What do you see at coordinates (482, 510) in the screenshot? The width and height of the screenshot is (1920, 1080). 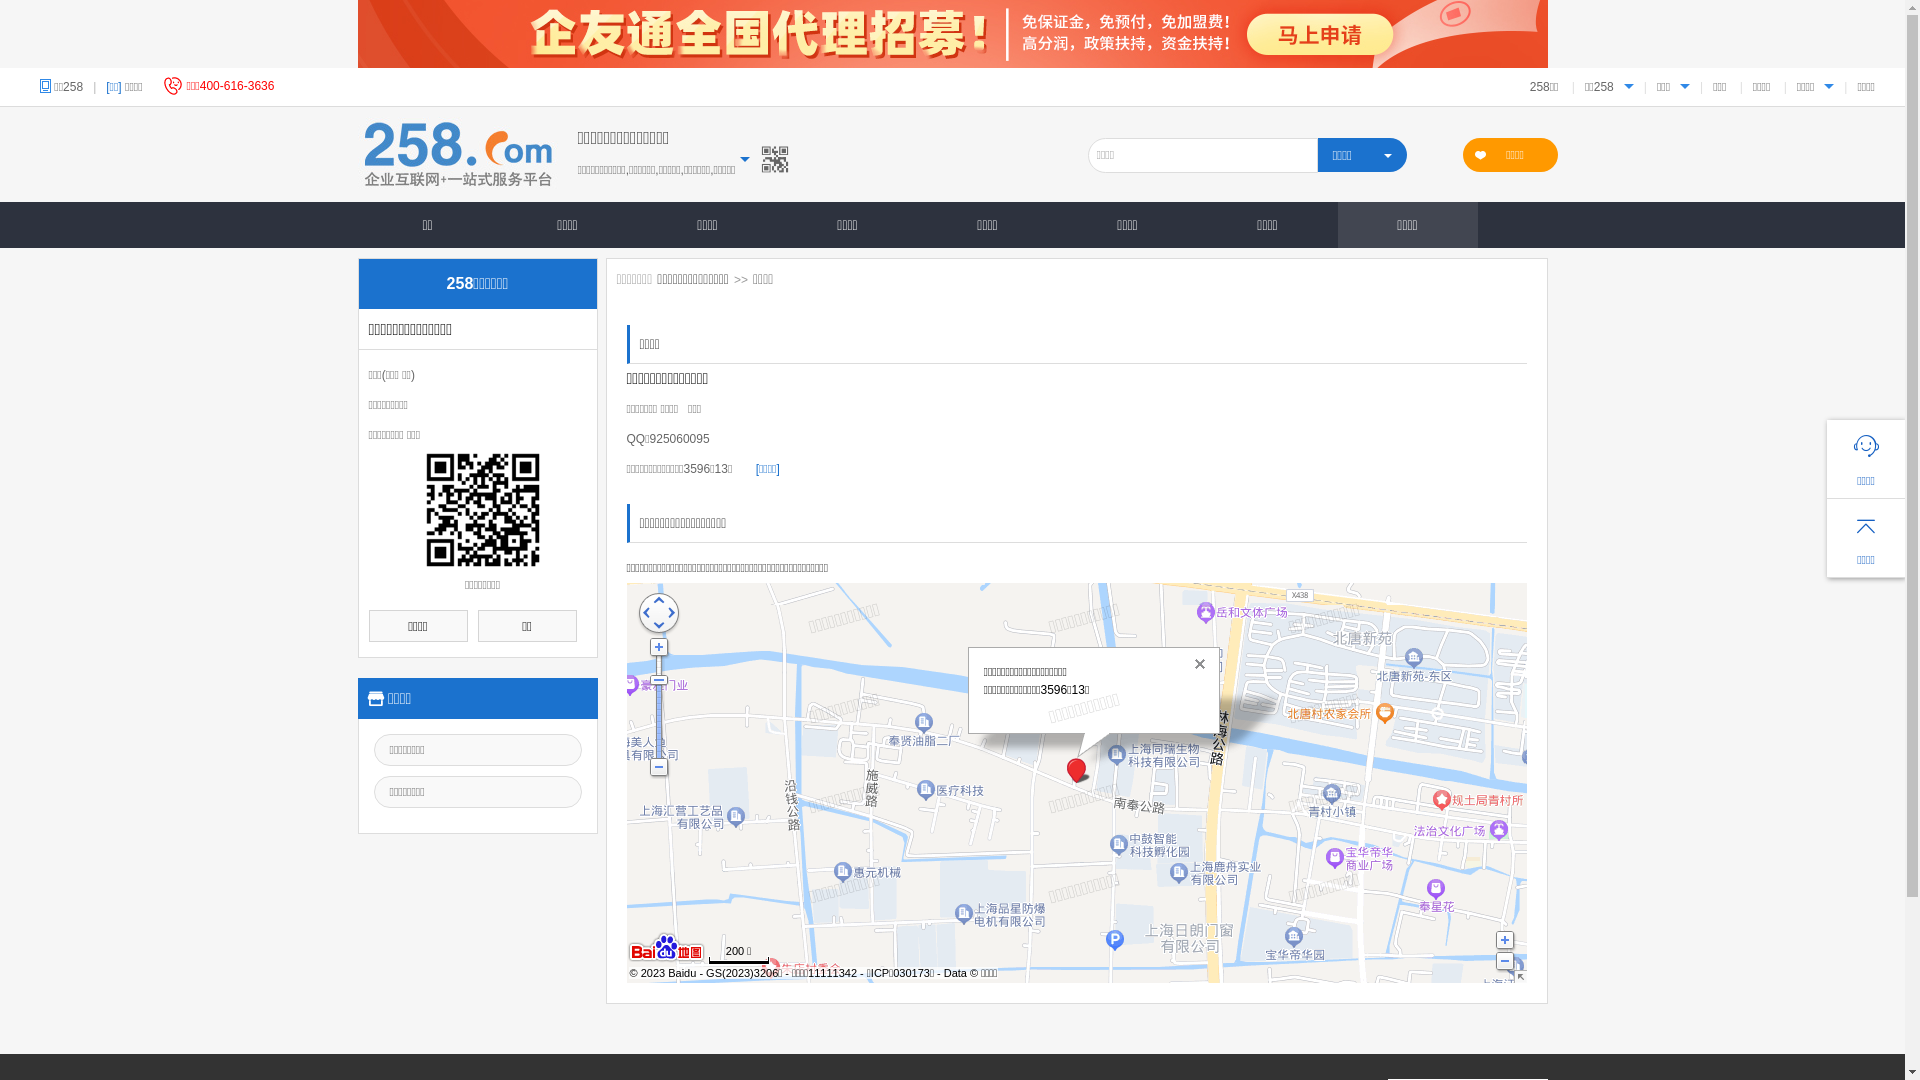 I see `http://m.258jituan.com/shop-702148` at bounding box center [482, 510].